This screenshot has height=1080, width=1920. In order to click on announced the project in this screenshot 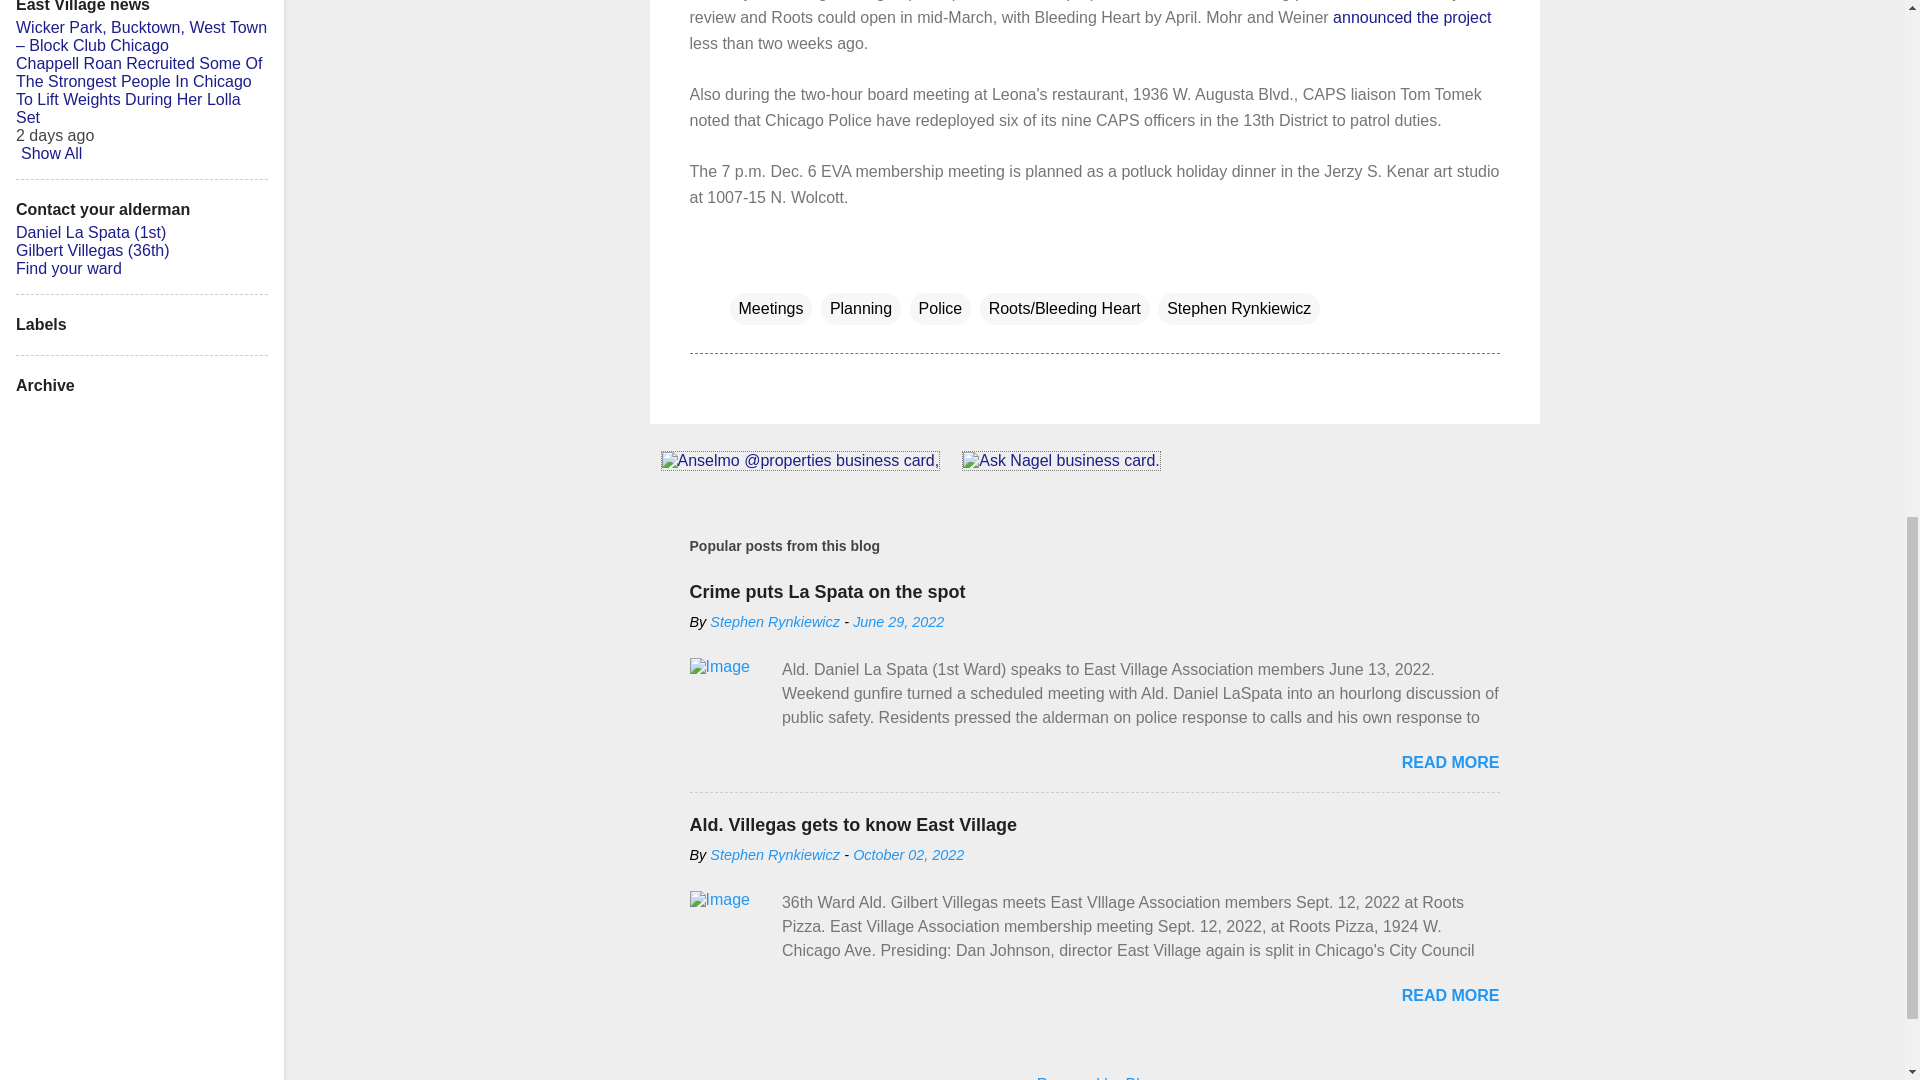, I will do `click(1412, 16)`.